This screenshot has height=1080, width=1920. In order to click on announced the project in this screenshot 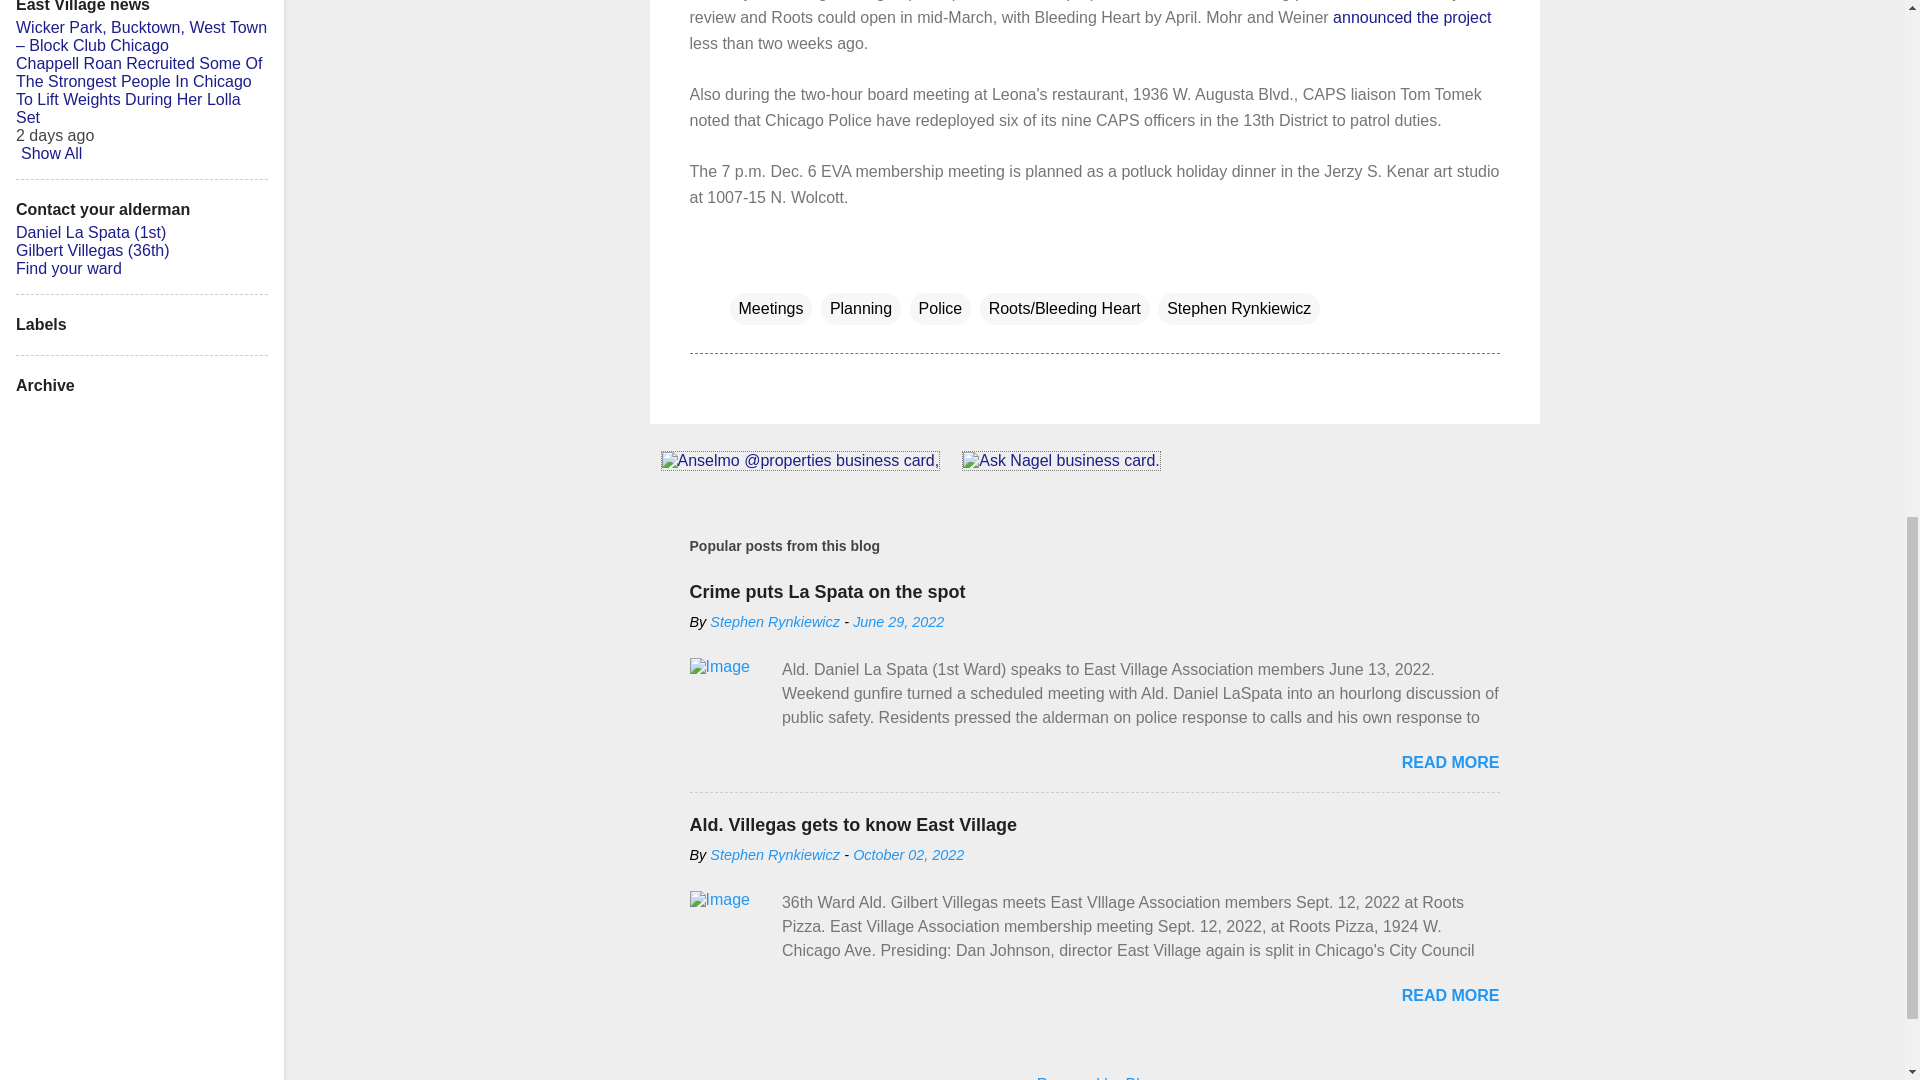, I will do `click(1412, 16)`.